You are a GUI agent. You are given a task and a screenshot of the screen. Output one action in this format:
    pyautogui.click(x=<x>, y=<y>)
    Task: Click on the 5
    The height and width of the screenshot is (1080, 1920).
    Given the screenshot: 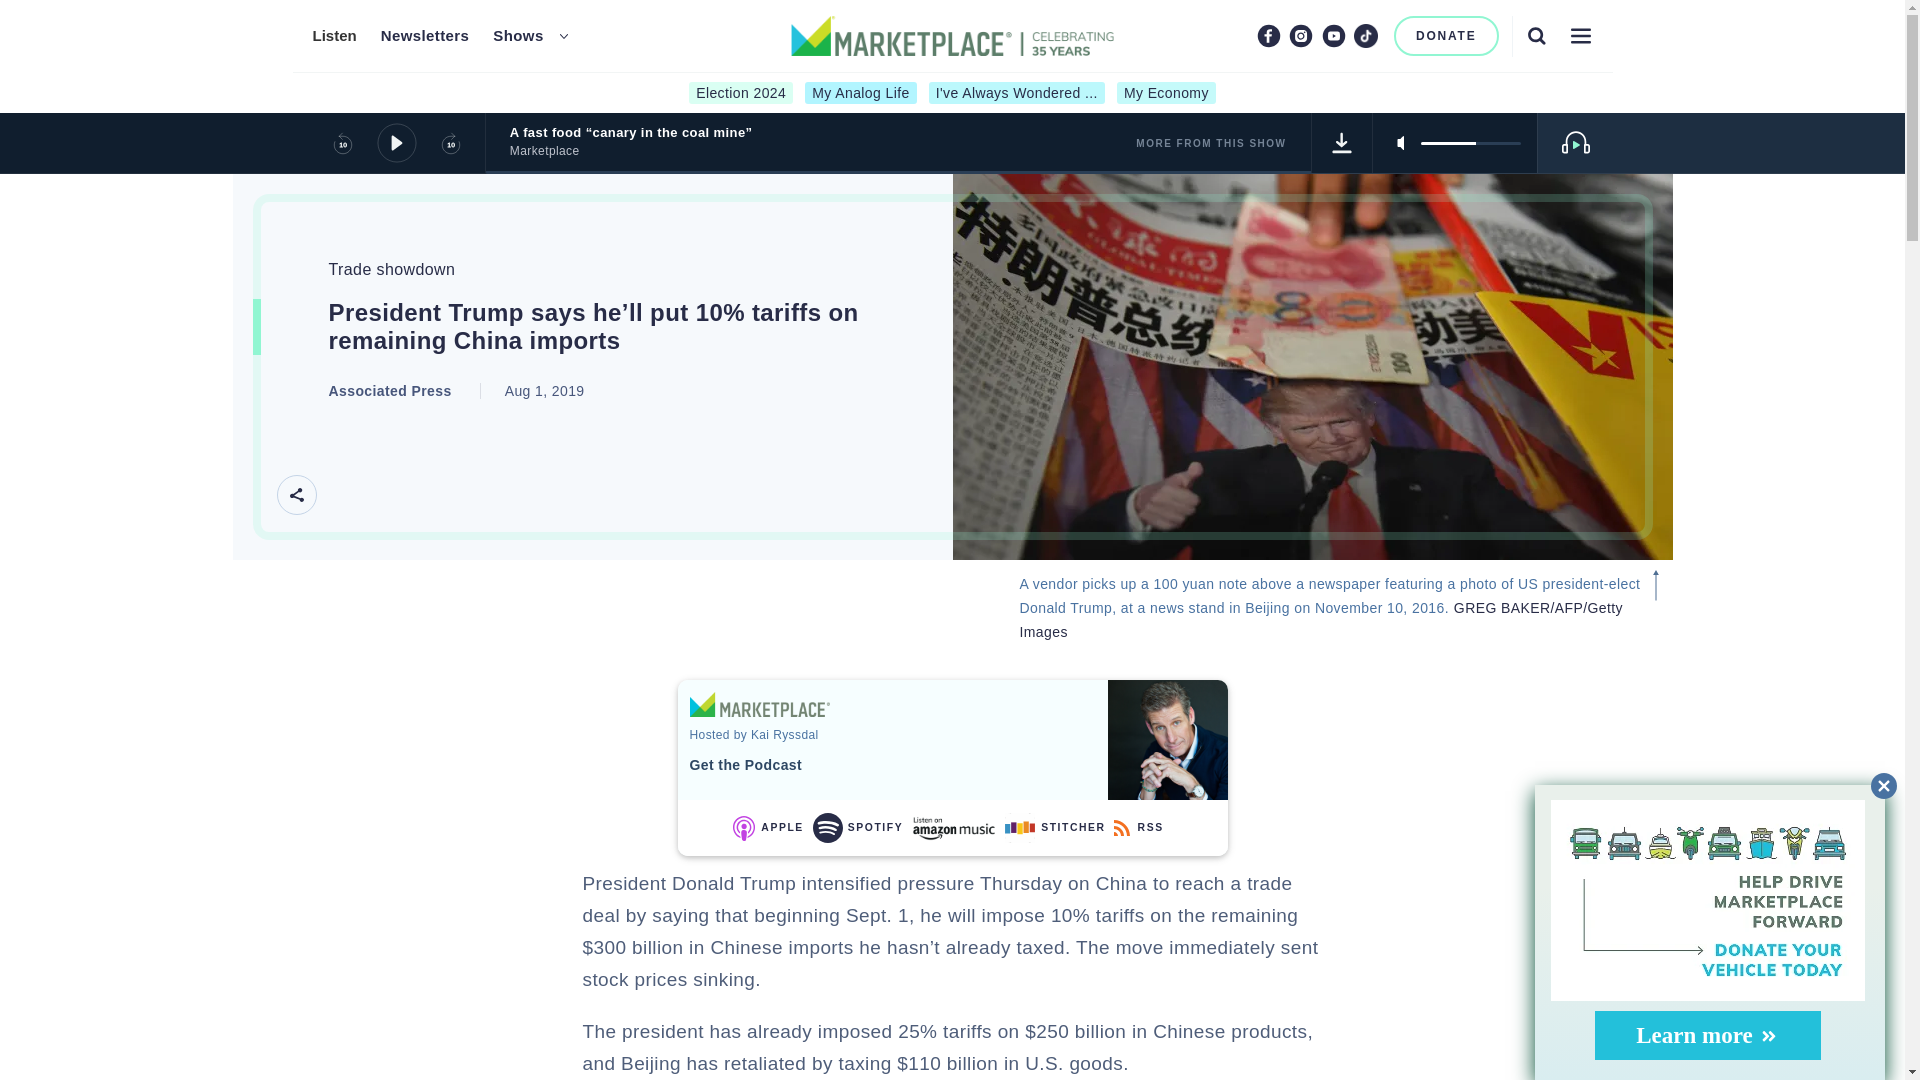 What is the action you would take?
    pyautogui.click(x=1470, y=142)
    